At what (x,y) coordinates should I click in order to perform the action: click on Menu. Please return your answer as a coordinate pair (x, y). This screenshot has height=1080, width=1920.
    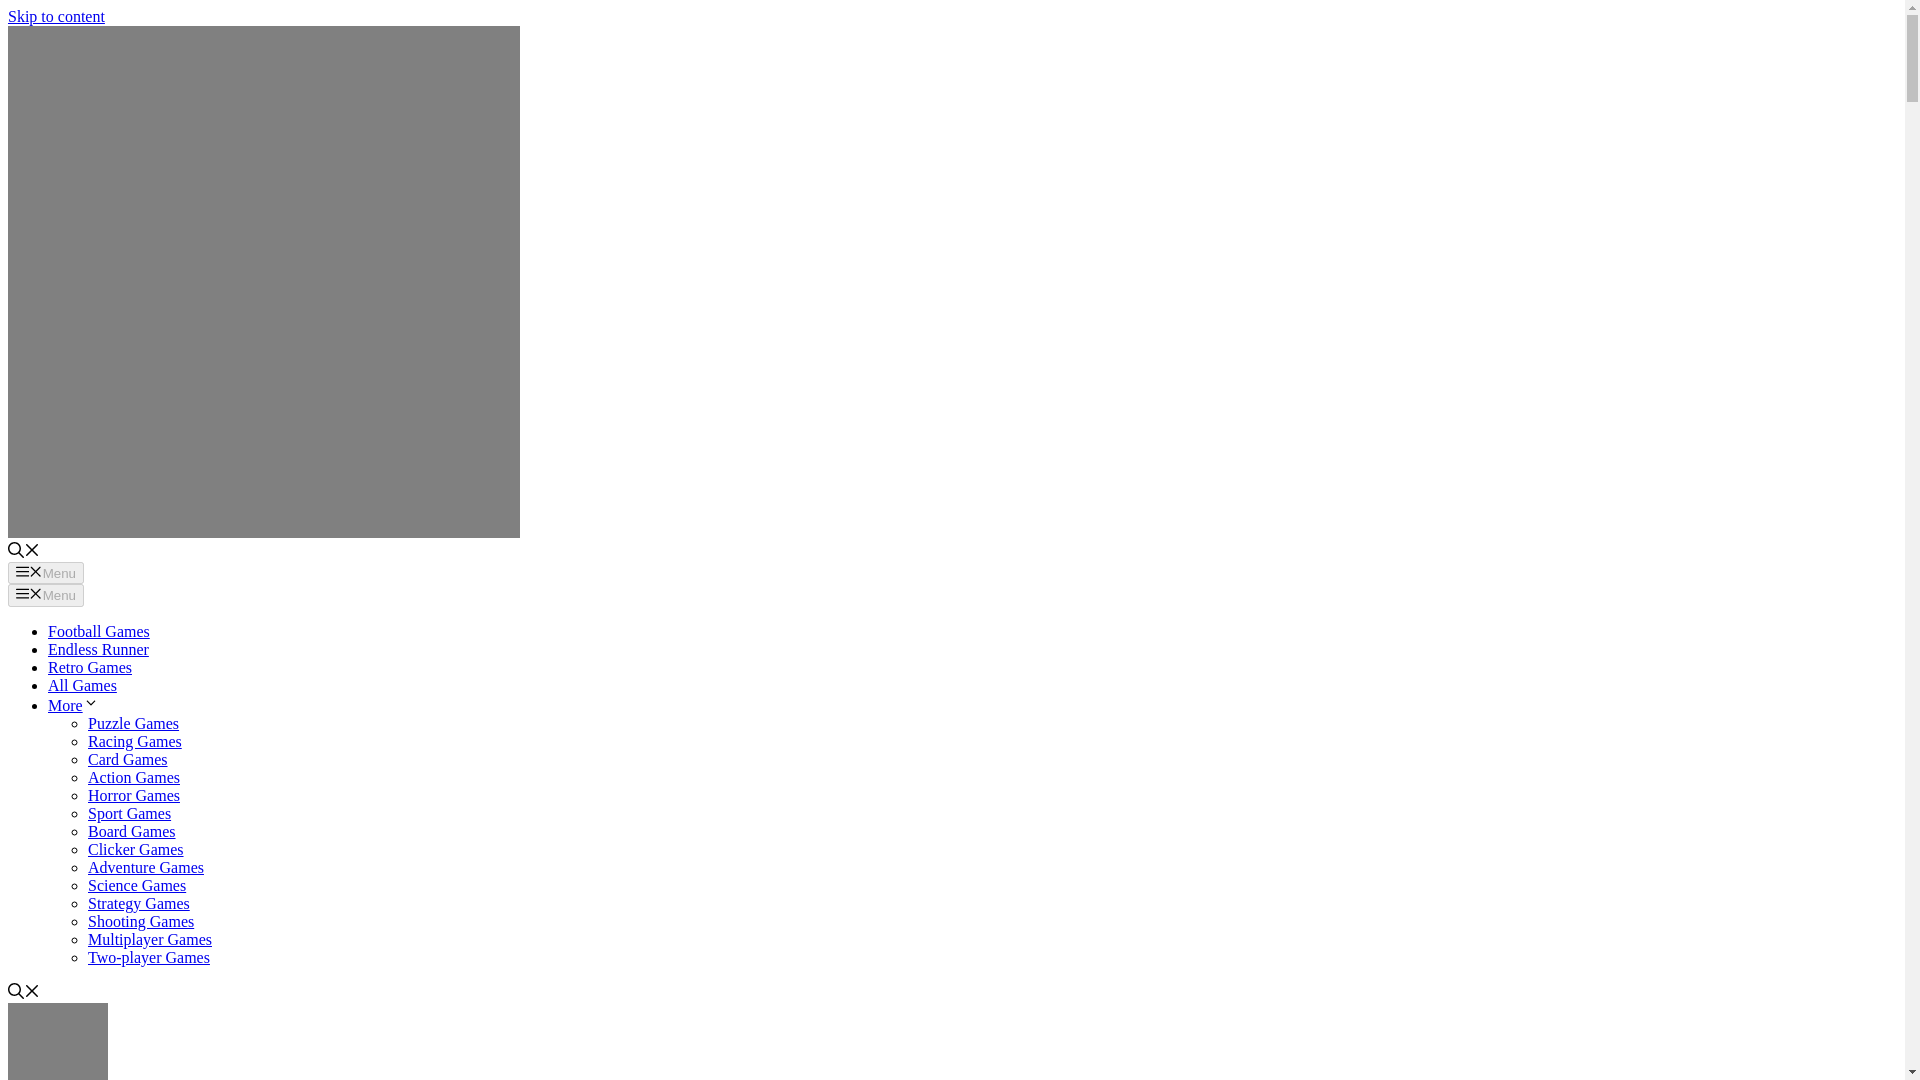
    Looking at the image, I should click on (46, 594).